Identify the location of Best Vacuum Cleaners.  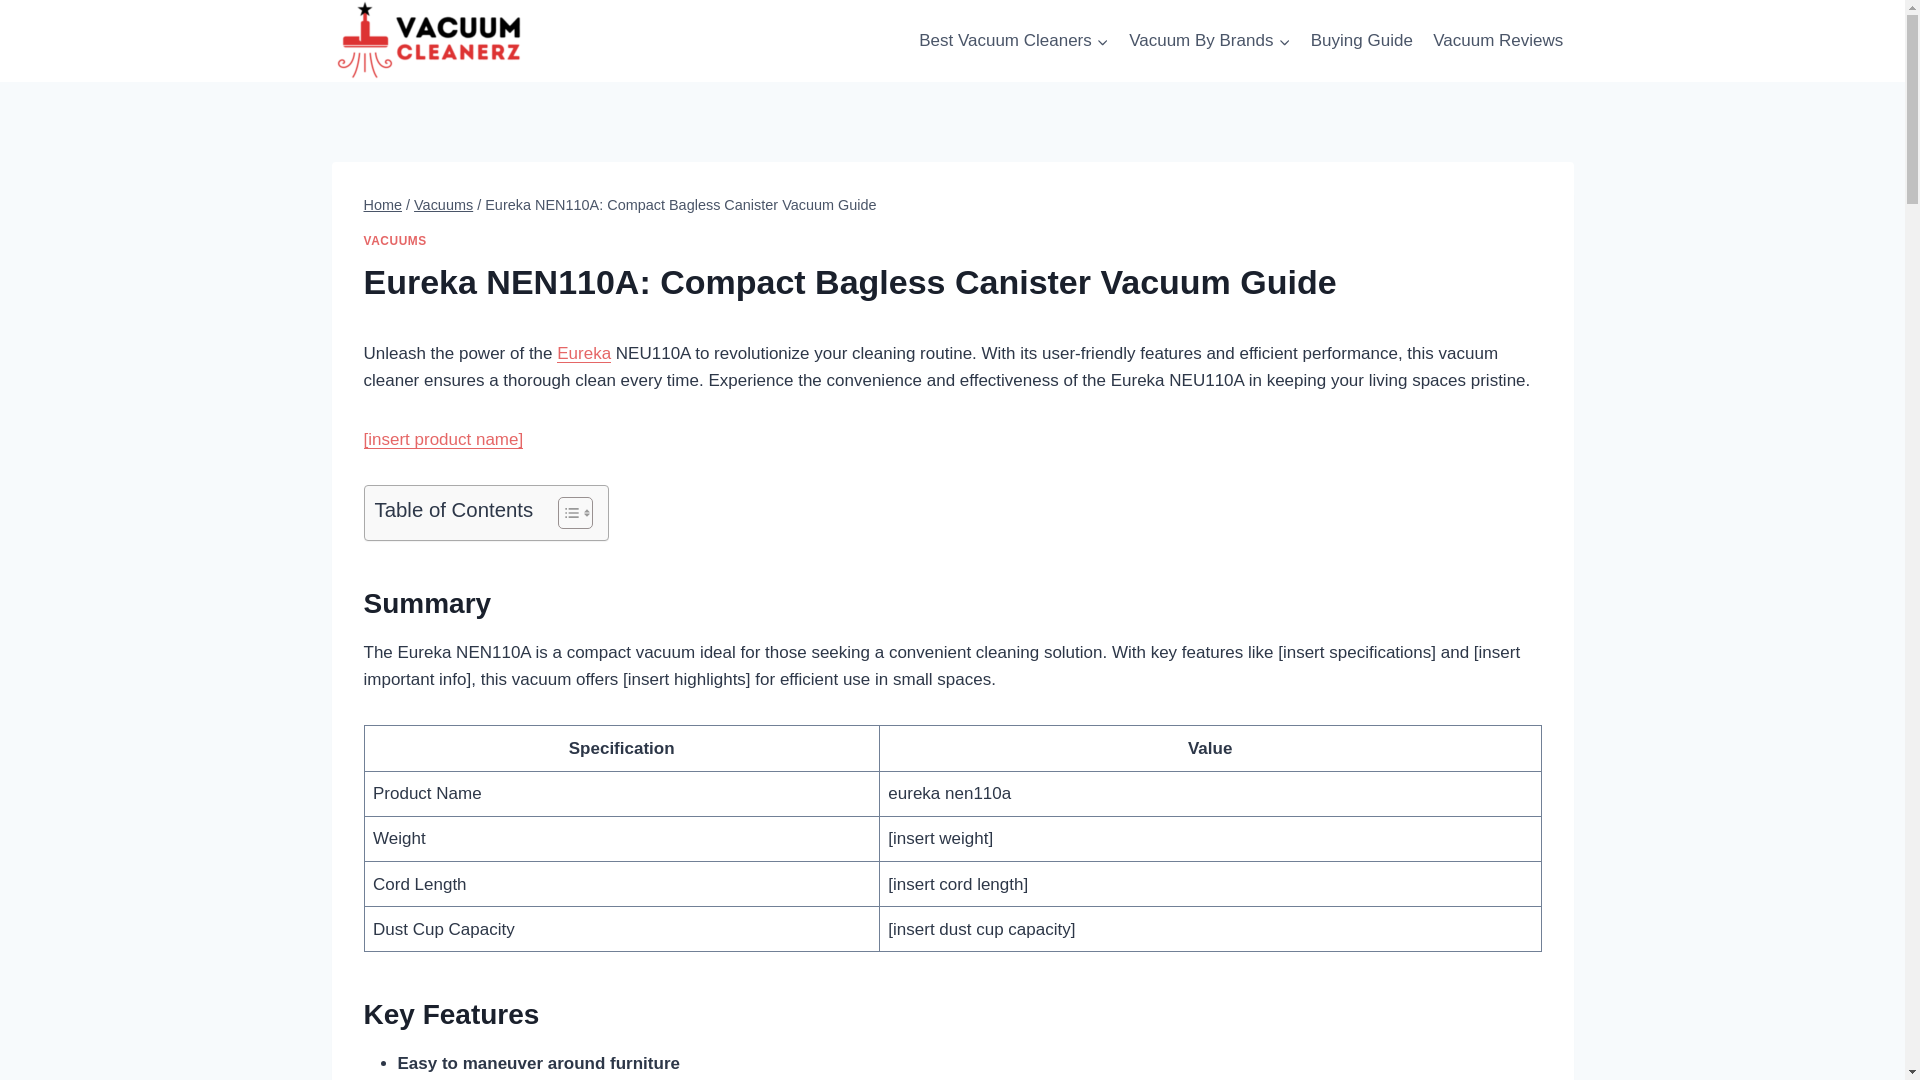
(1014, 40).